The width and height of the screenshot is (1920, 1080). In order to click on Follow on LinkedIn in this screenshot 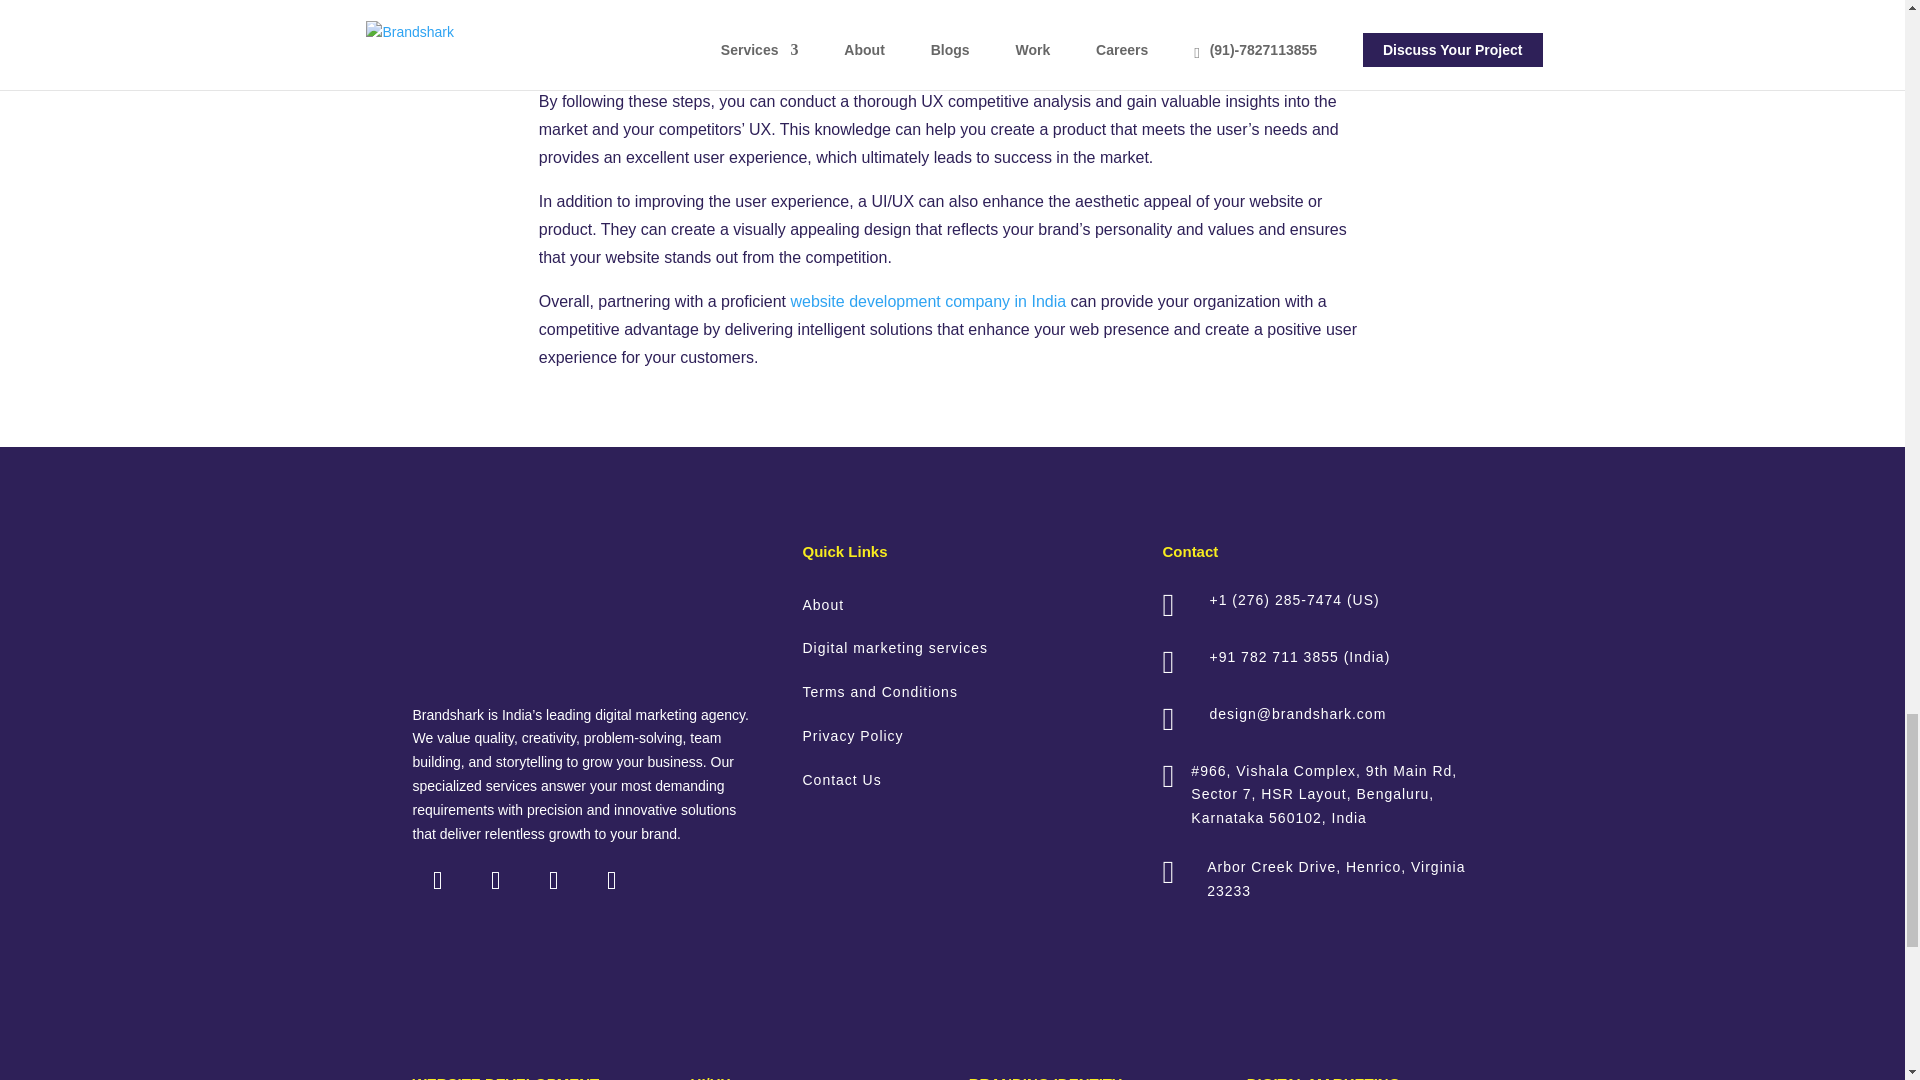, I will do `click(437, 881)`.